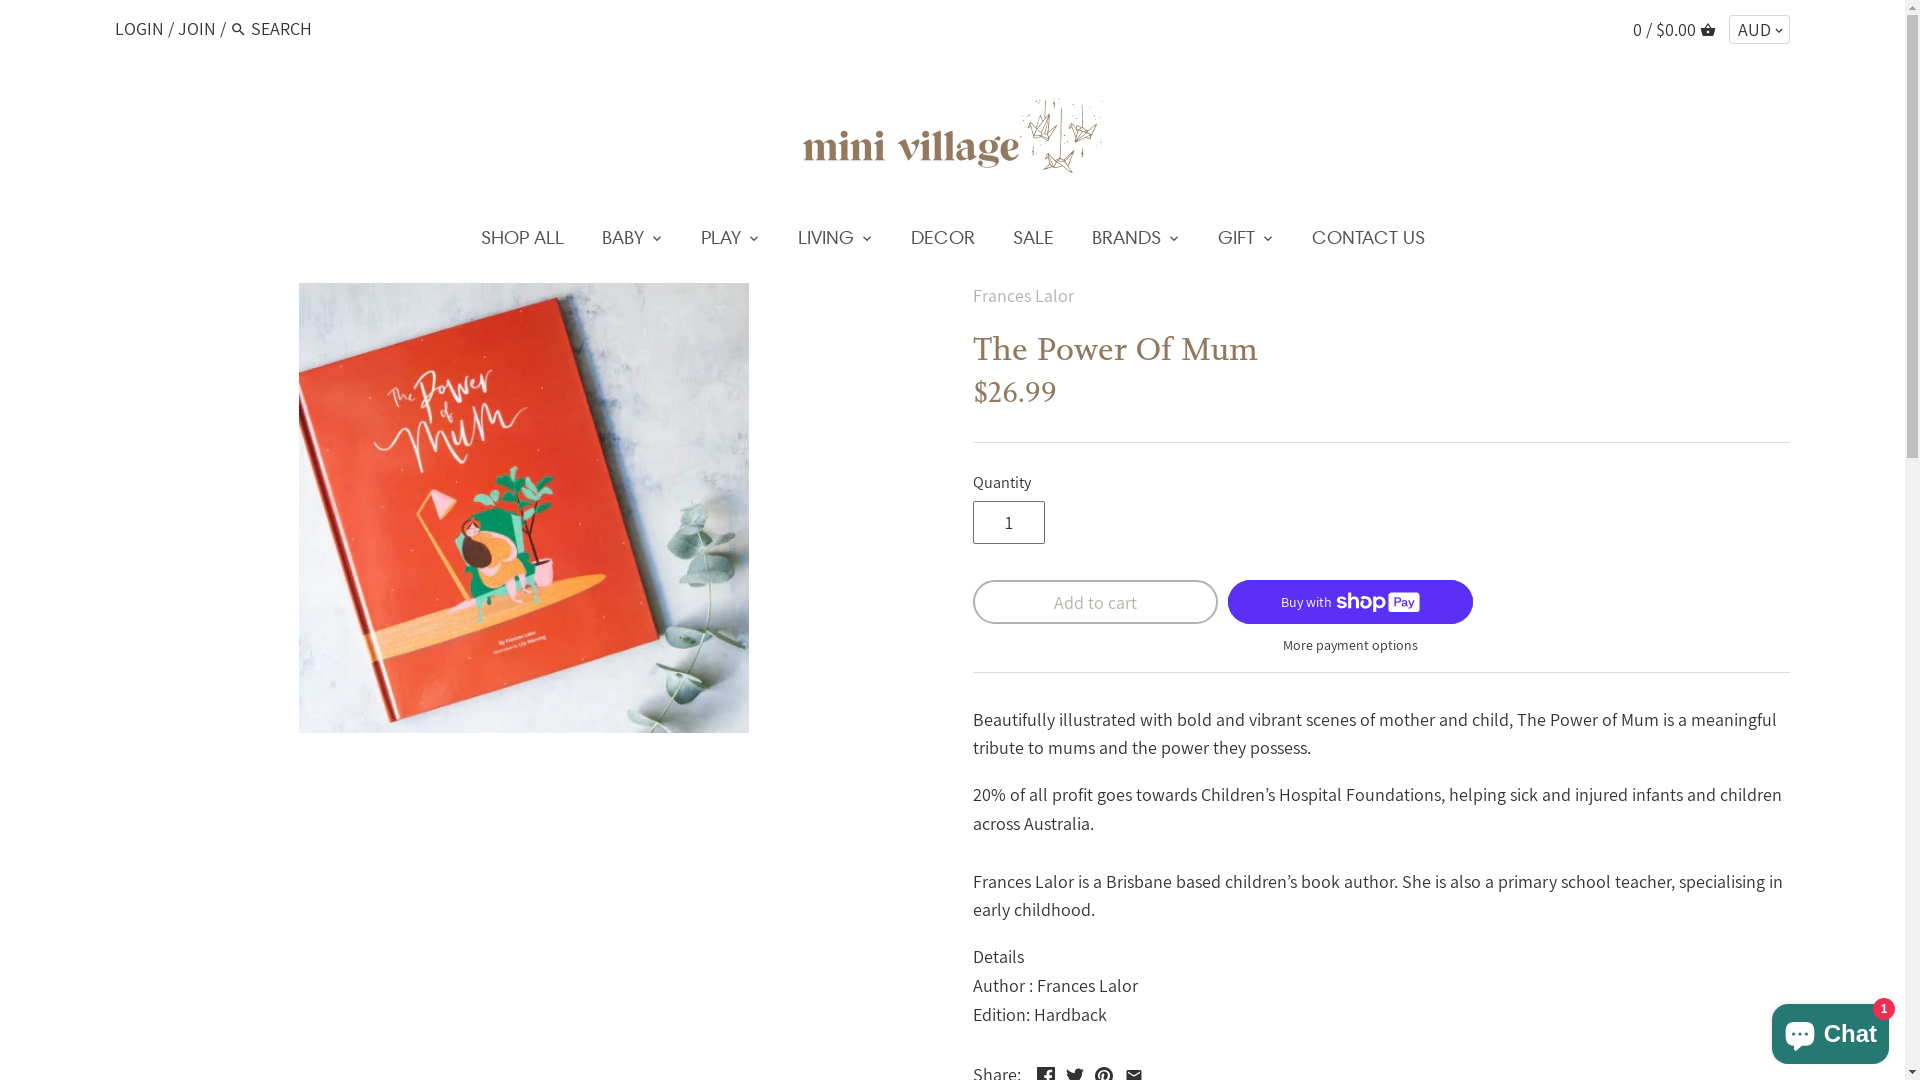 This screenshot has height=1080, width=1920. I want to click on 0 / $0.00 CART, so click(1674, 29).